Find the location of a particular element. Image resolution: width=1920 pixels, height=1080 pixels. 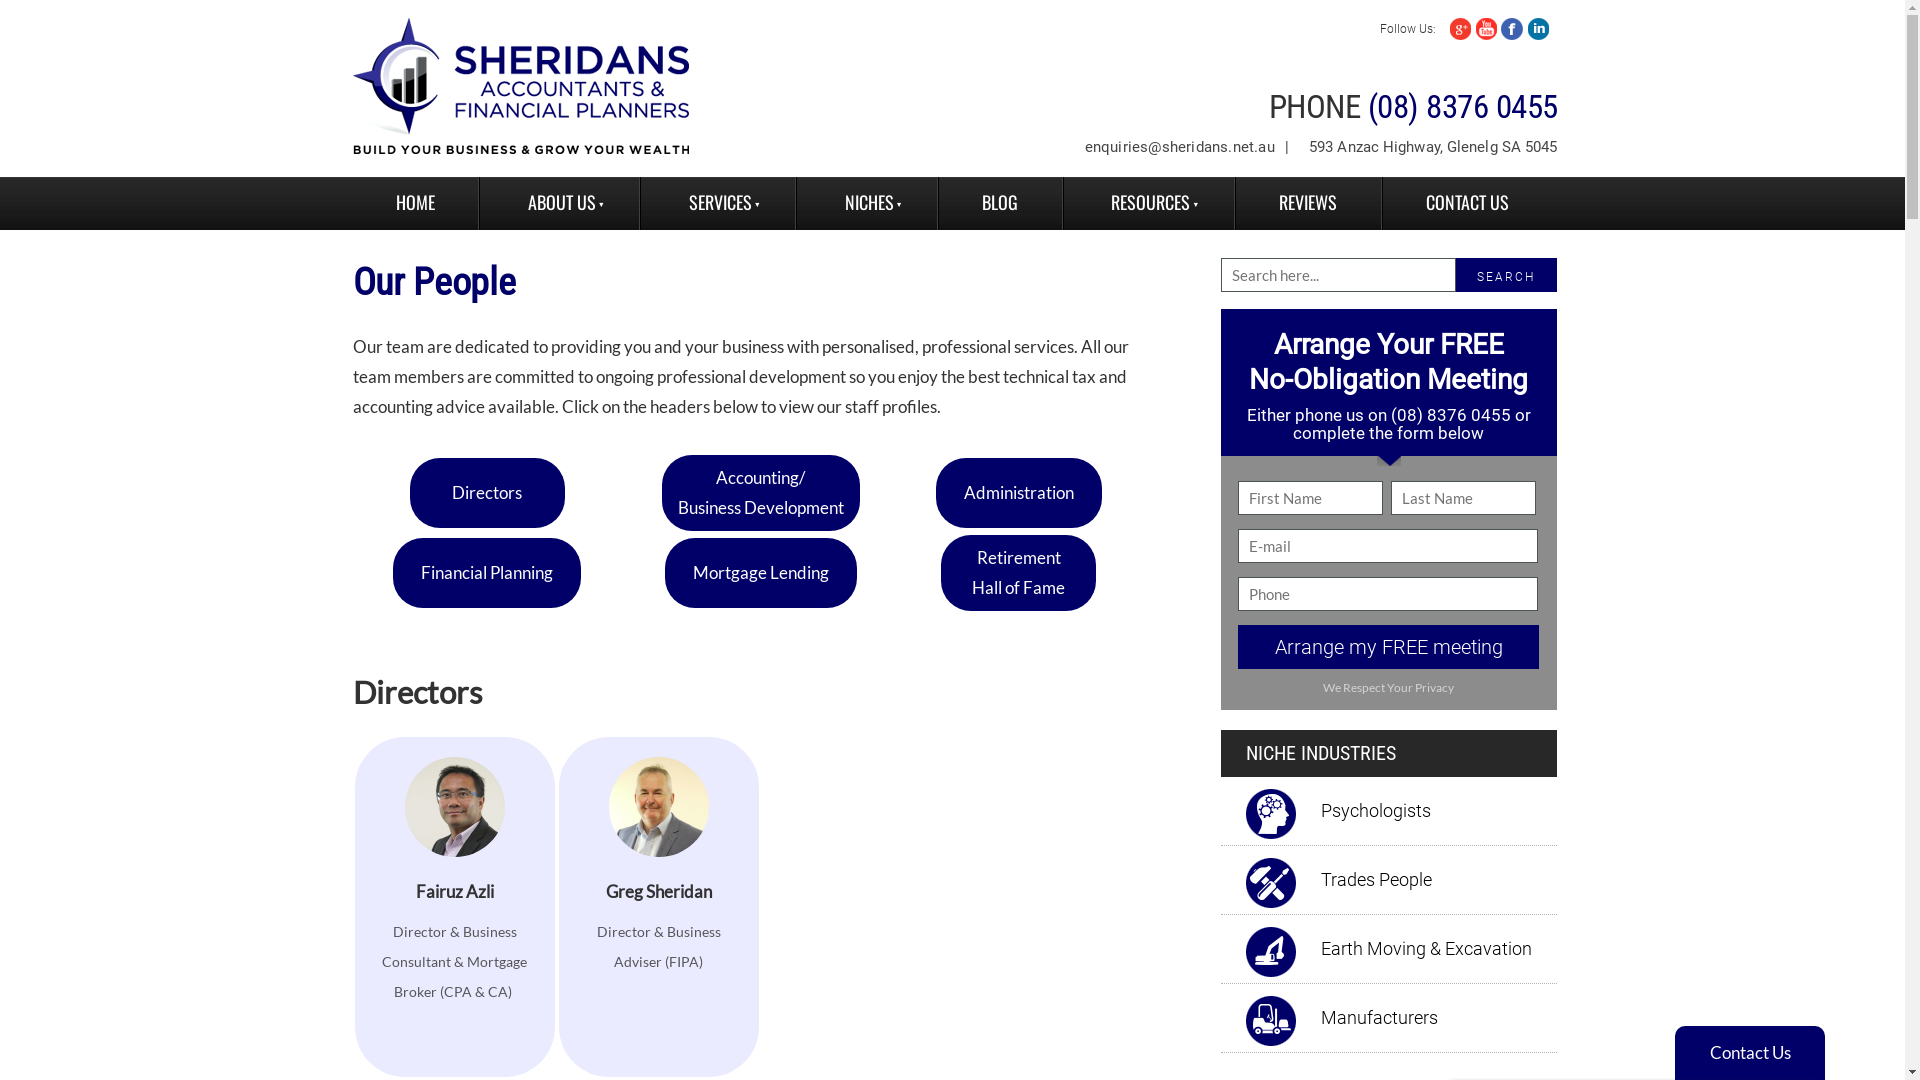

enquiries@sheridans.net.au is located at coordinates (1180, 146).